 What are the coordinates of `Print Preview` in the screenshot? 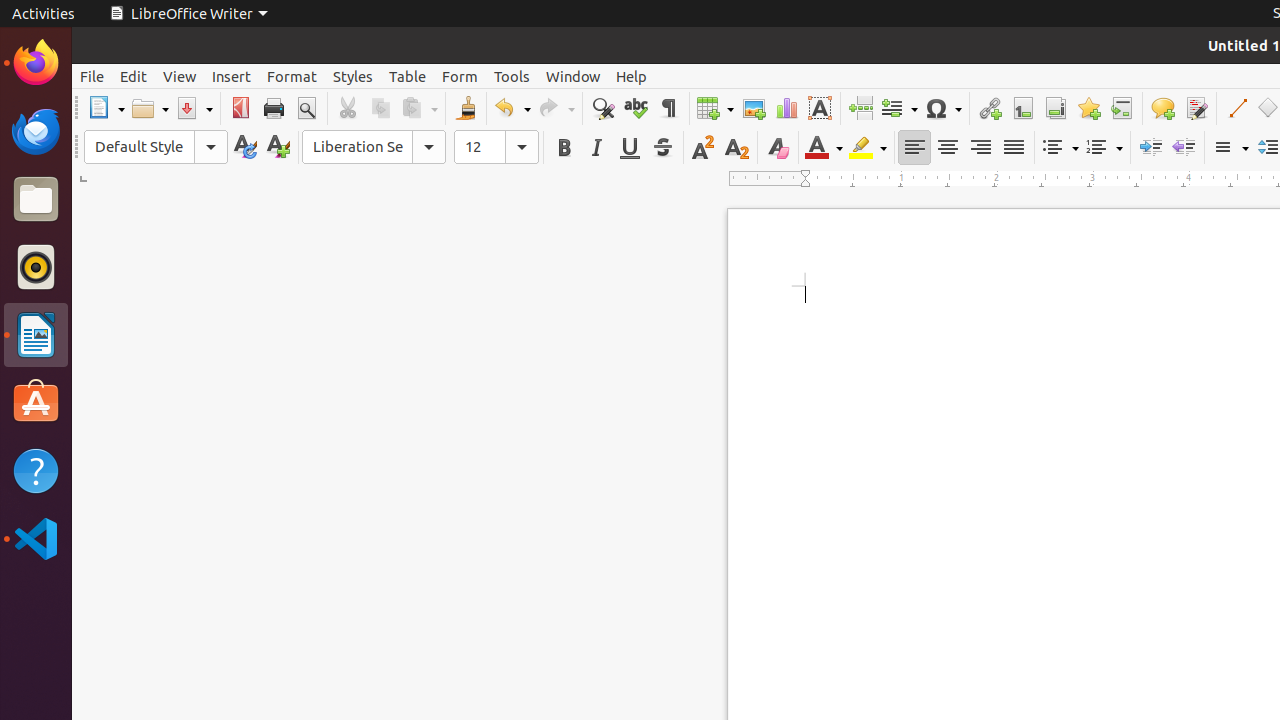 It's located at (306, 108).